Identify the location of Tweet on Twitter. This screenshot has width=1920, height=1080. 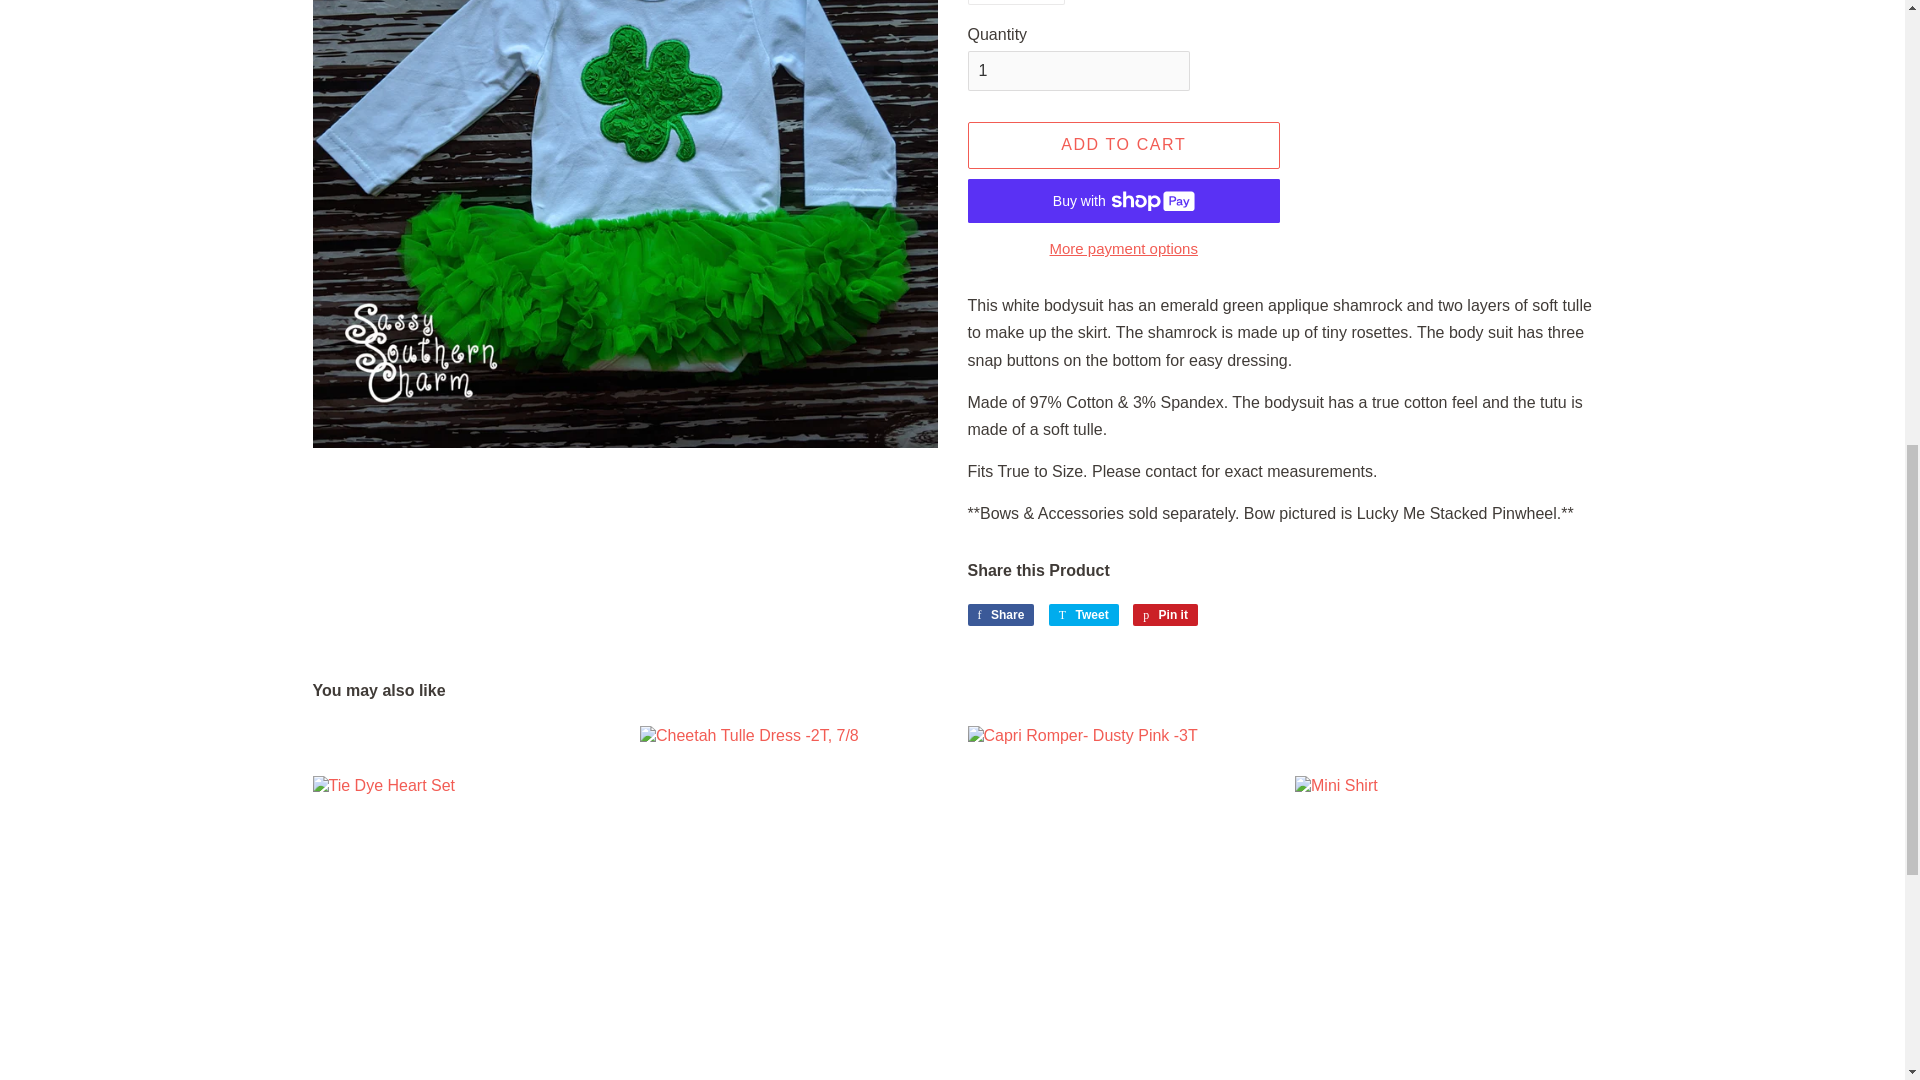
(1084, 614).